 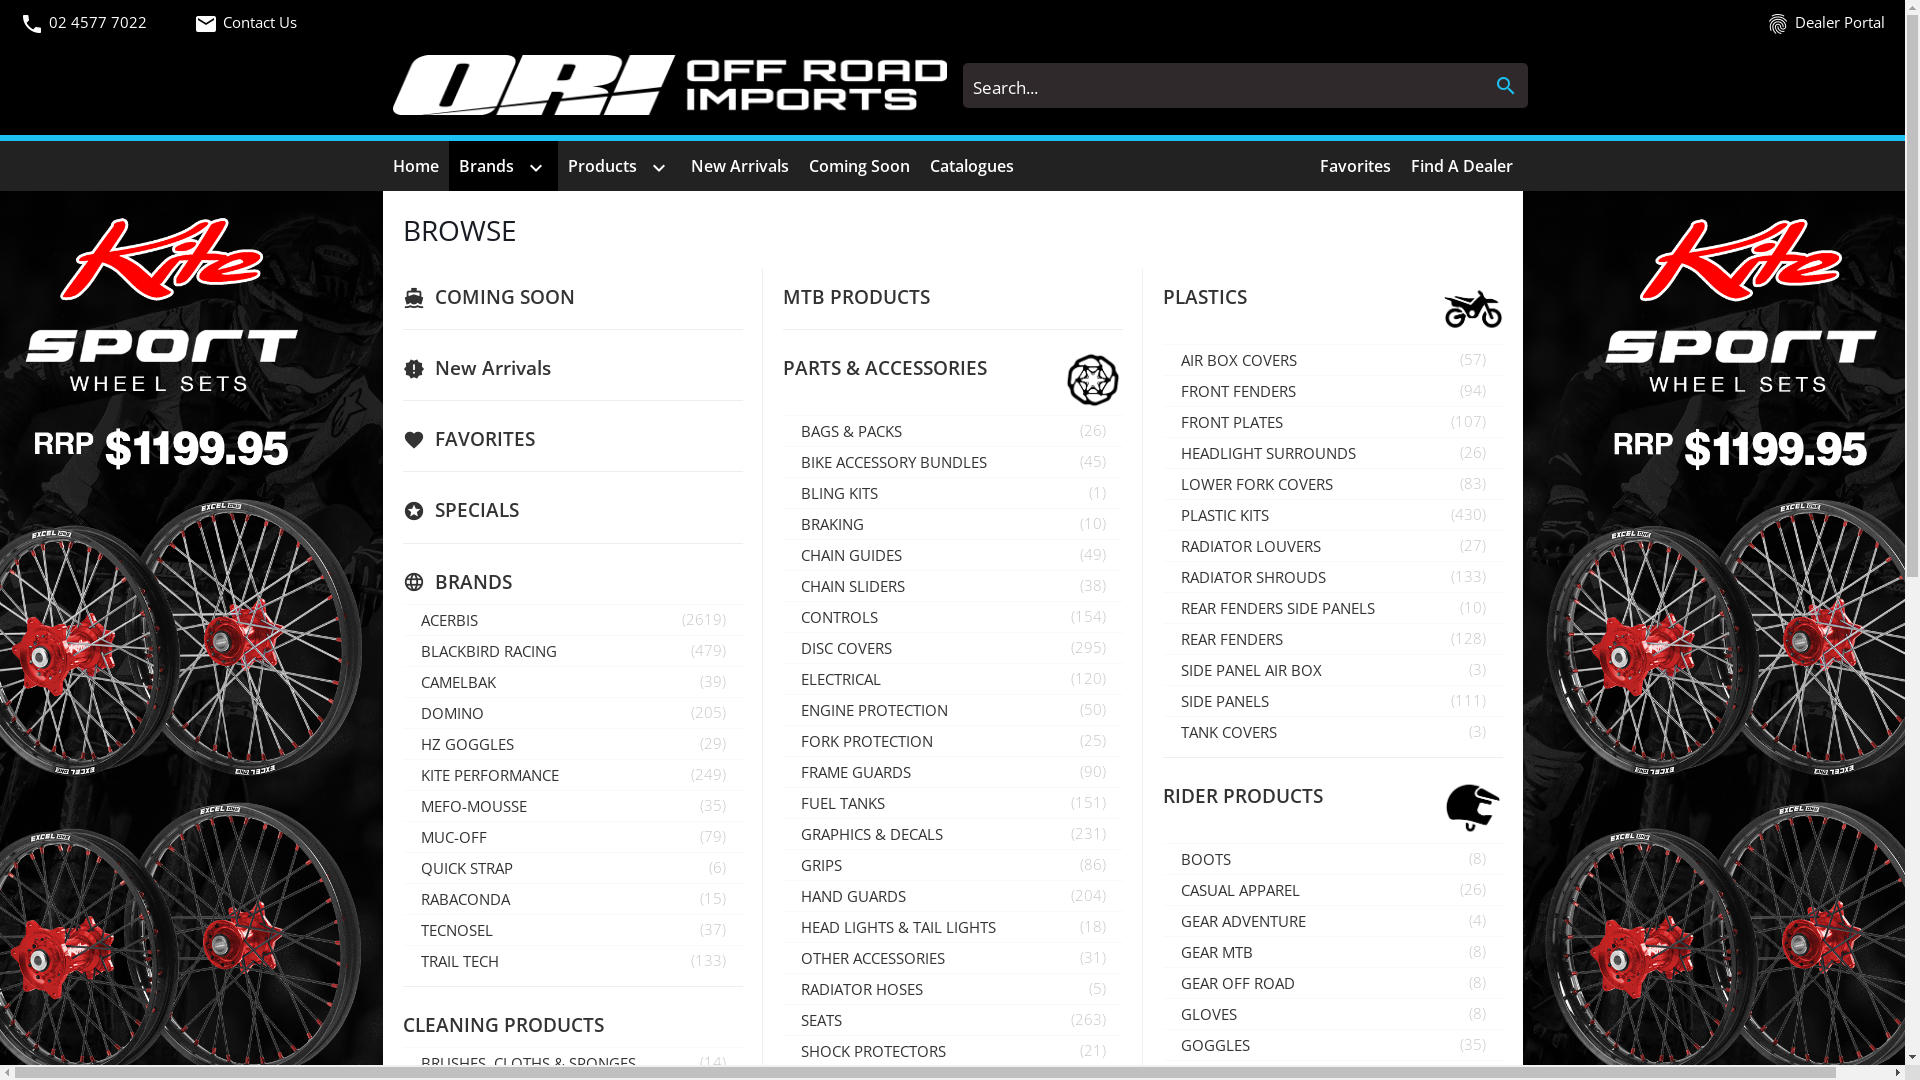 I want to click on starsSPECIALS, so click(x=530, y=510).